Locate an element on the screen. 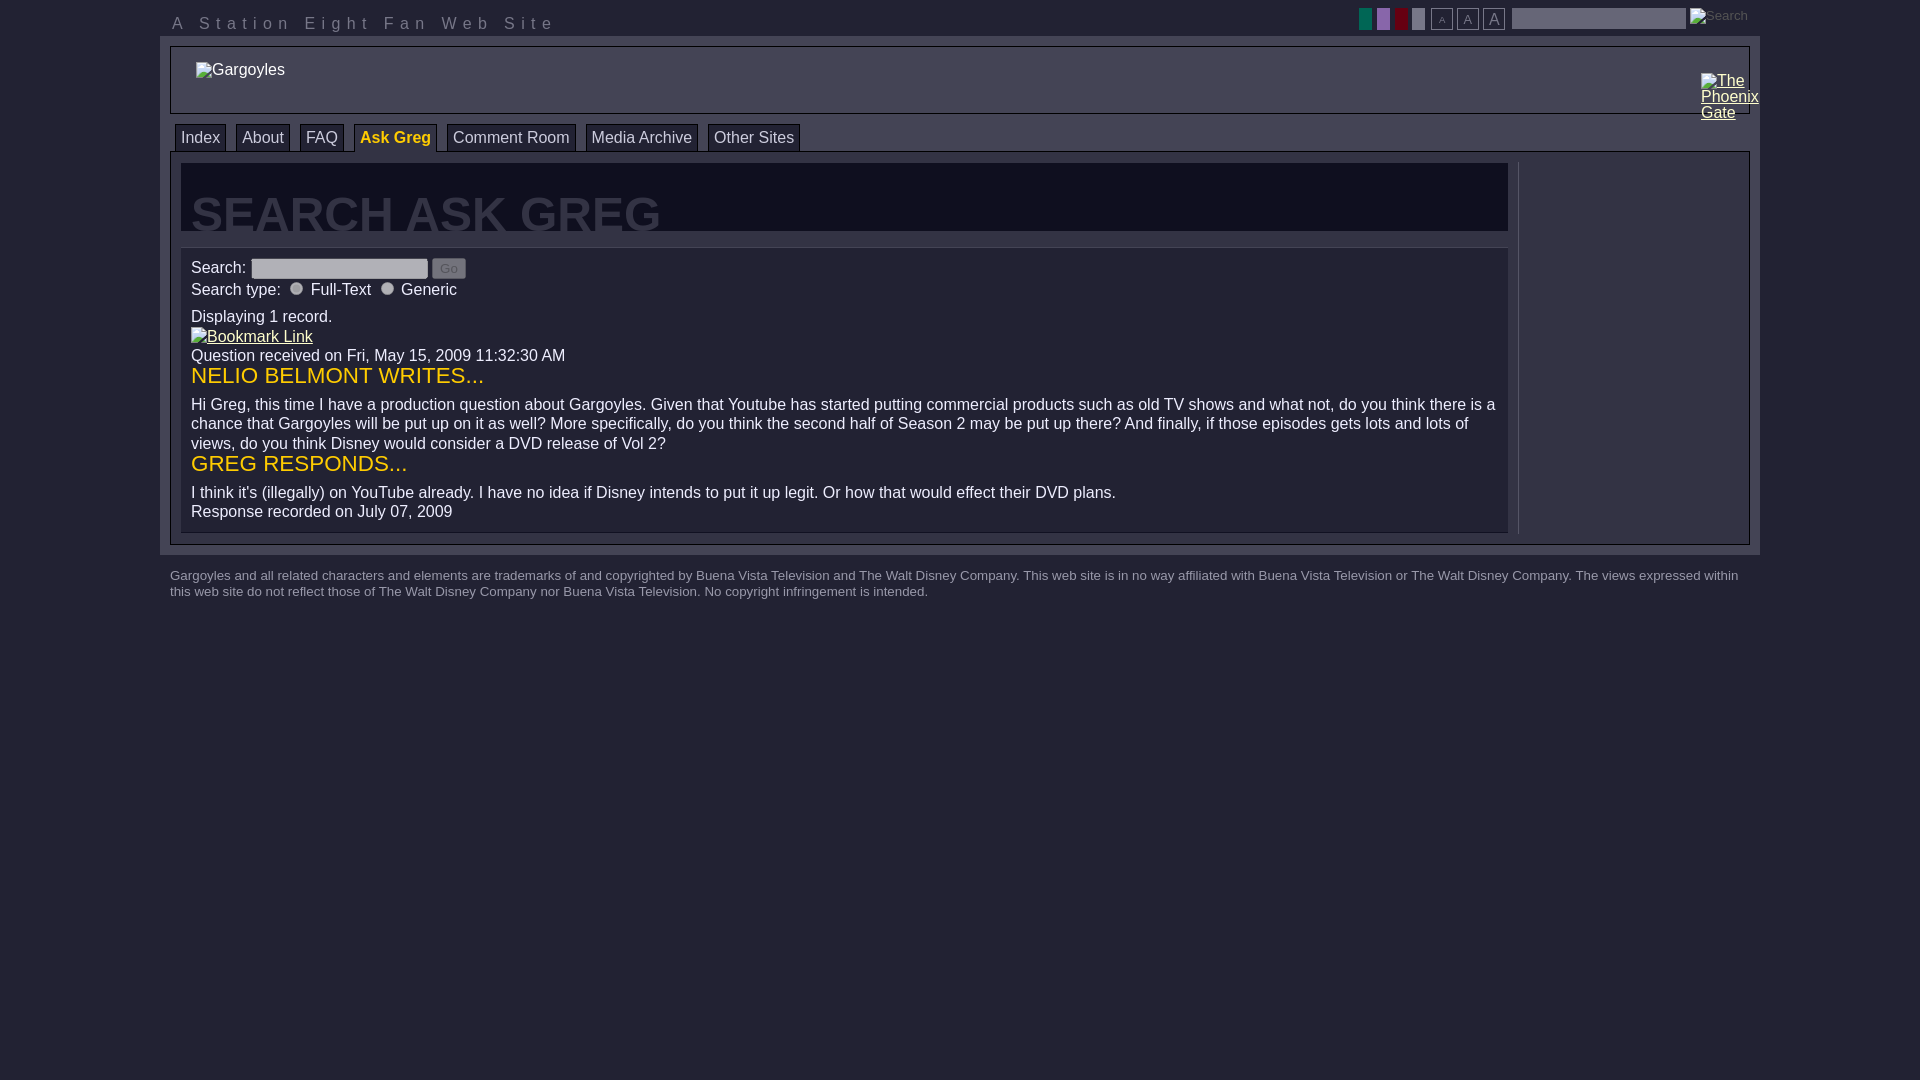  A is located at coordinates (1468, 18).